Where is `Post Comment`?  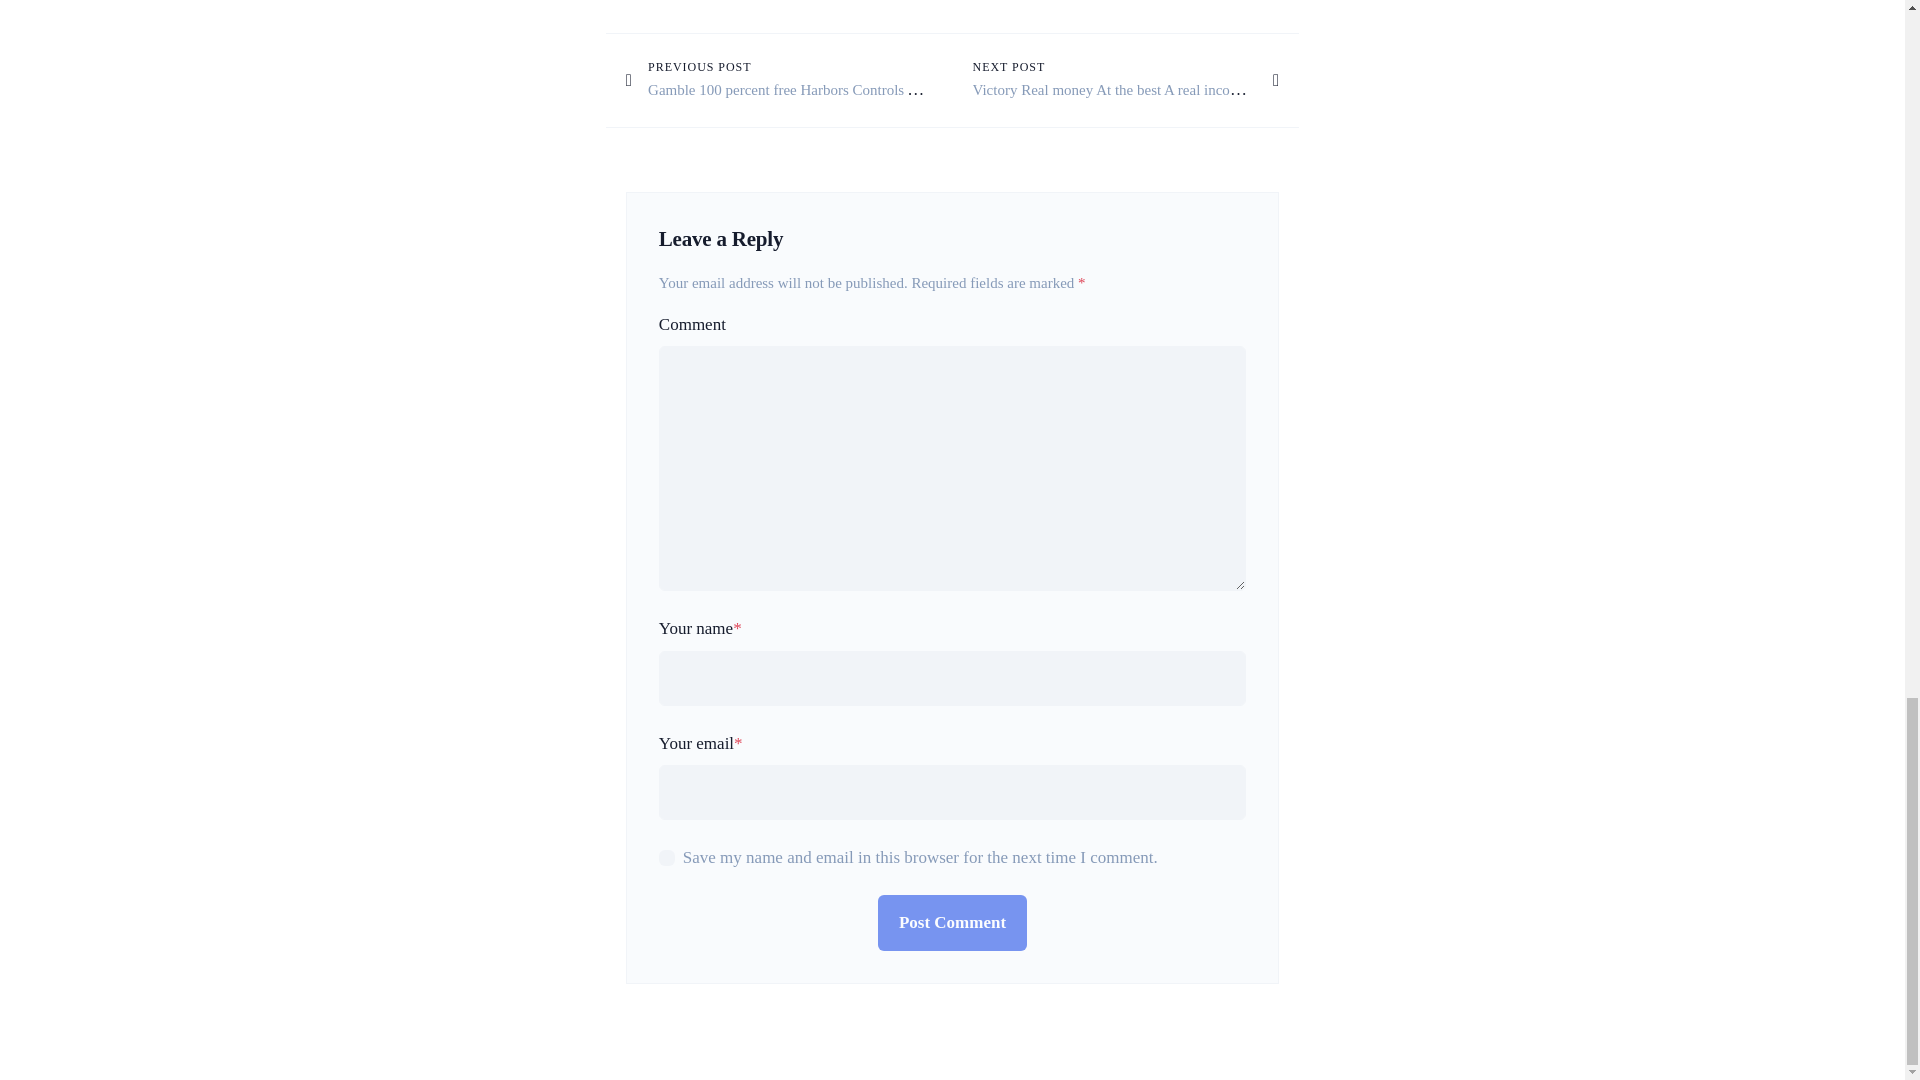 Post Comment is located at coordinates (952, 922).